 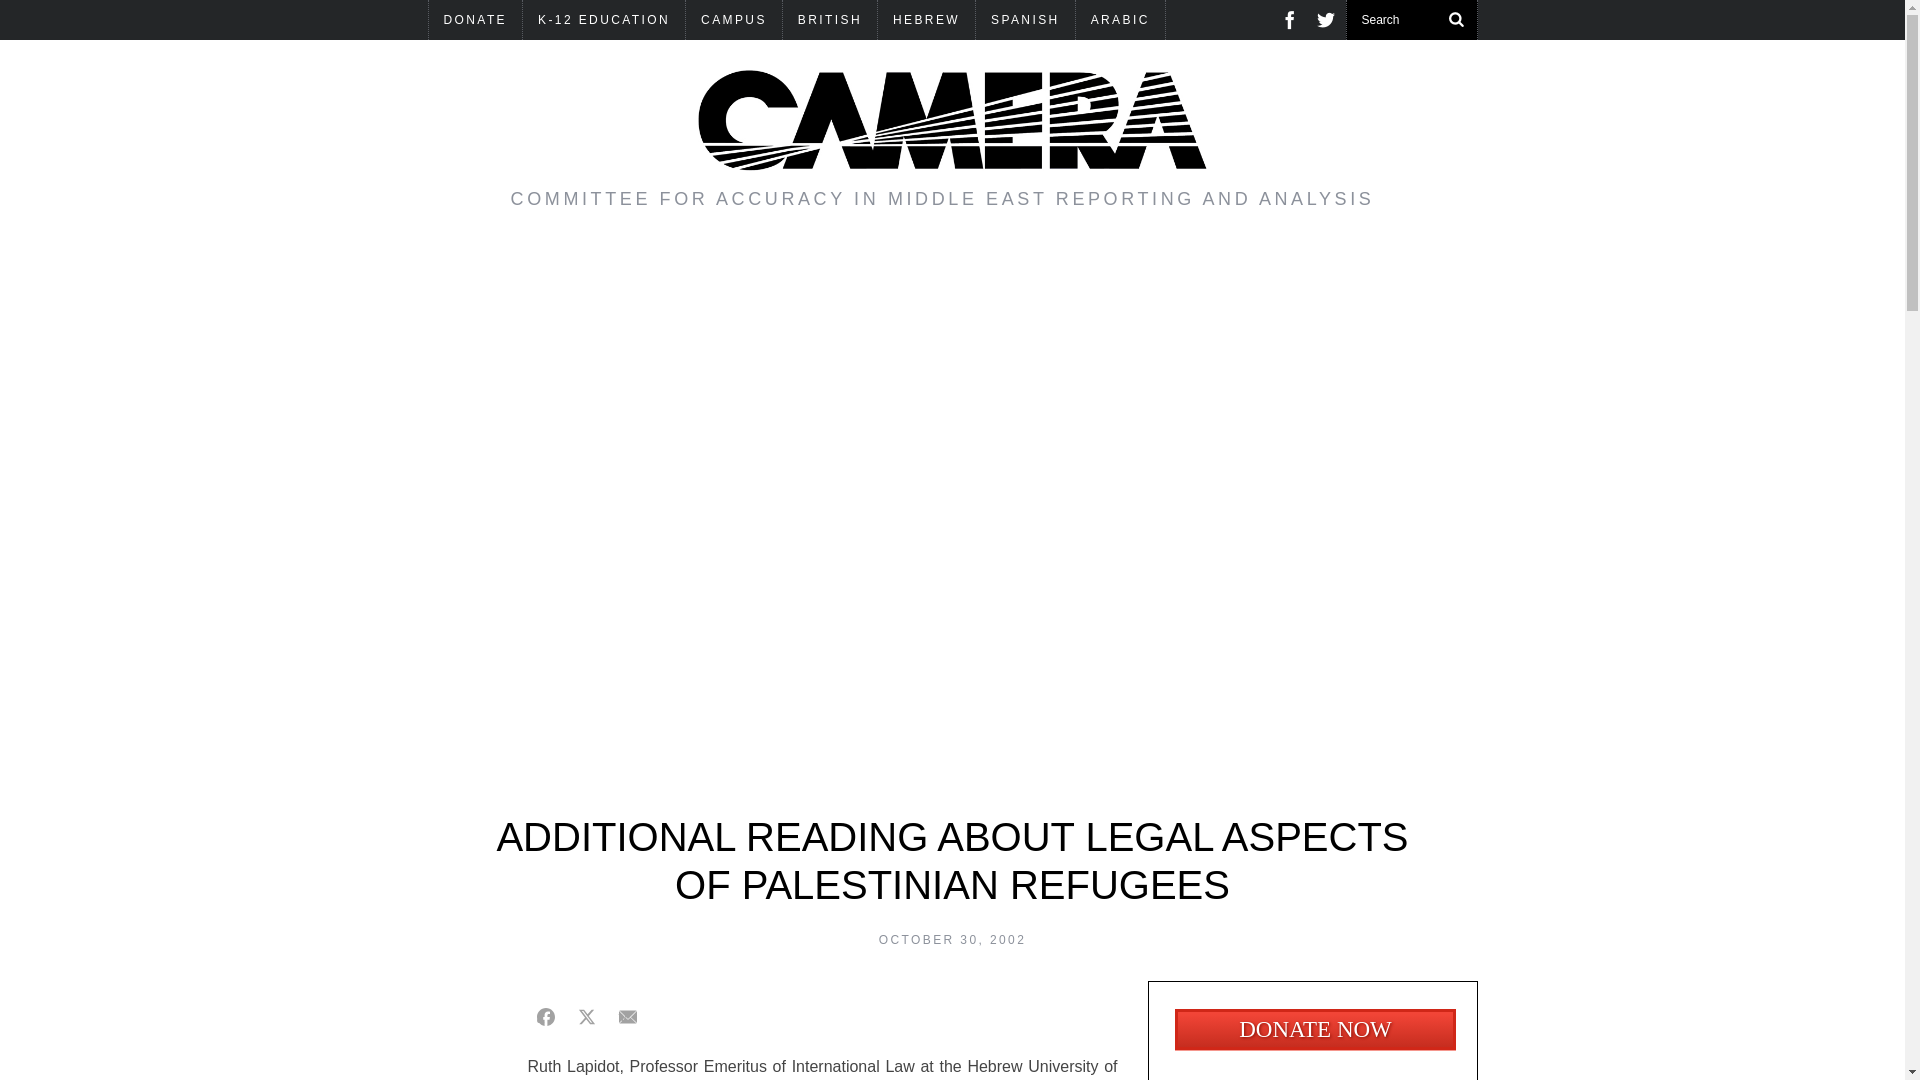 What do you see at coordinates (586, 1016) in the screenshot?
I see `Share on Twitter` at bounding box center [586, 1016].